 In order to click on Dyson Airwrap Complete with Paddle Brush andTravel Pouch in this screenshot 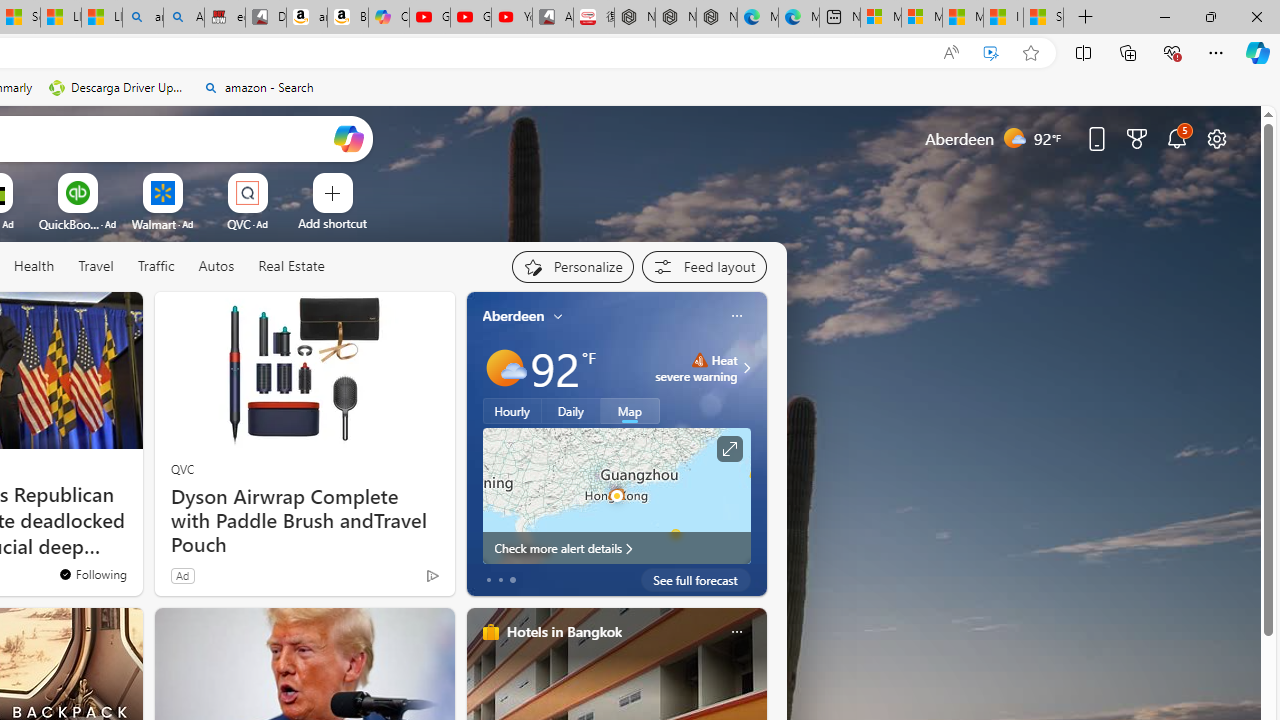, I will do `click(304, 521)`.